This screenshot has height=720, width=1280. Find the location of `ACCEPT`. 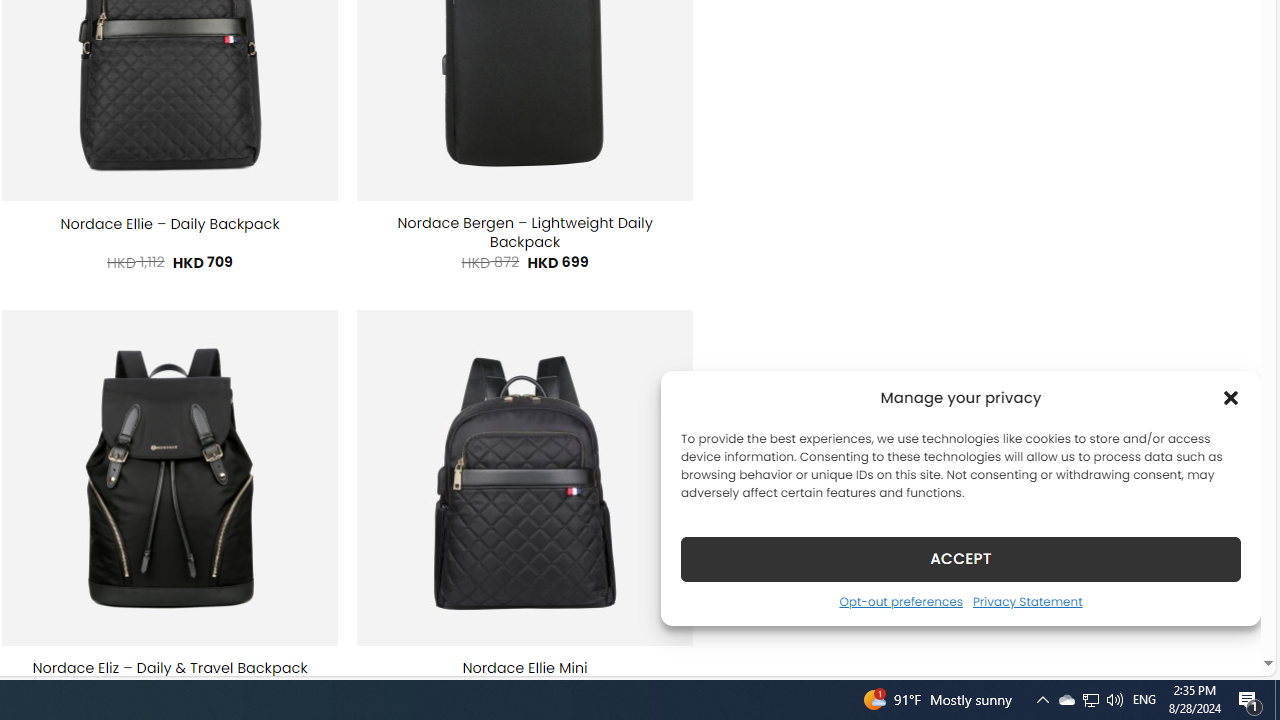

ACCEPT is located at coordinates (960, 558).